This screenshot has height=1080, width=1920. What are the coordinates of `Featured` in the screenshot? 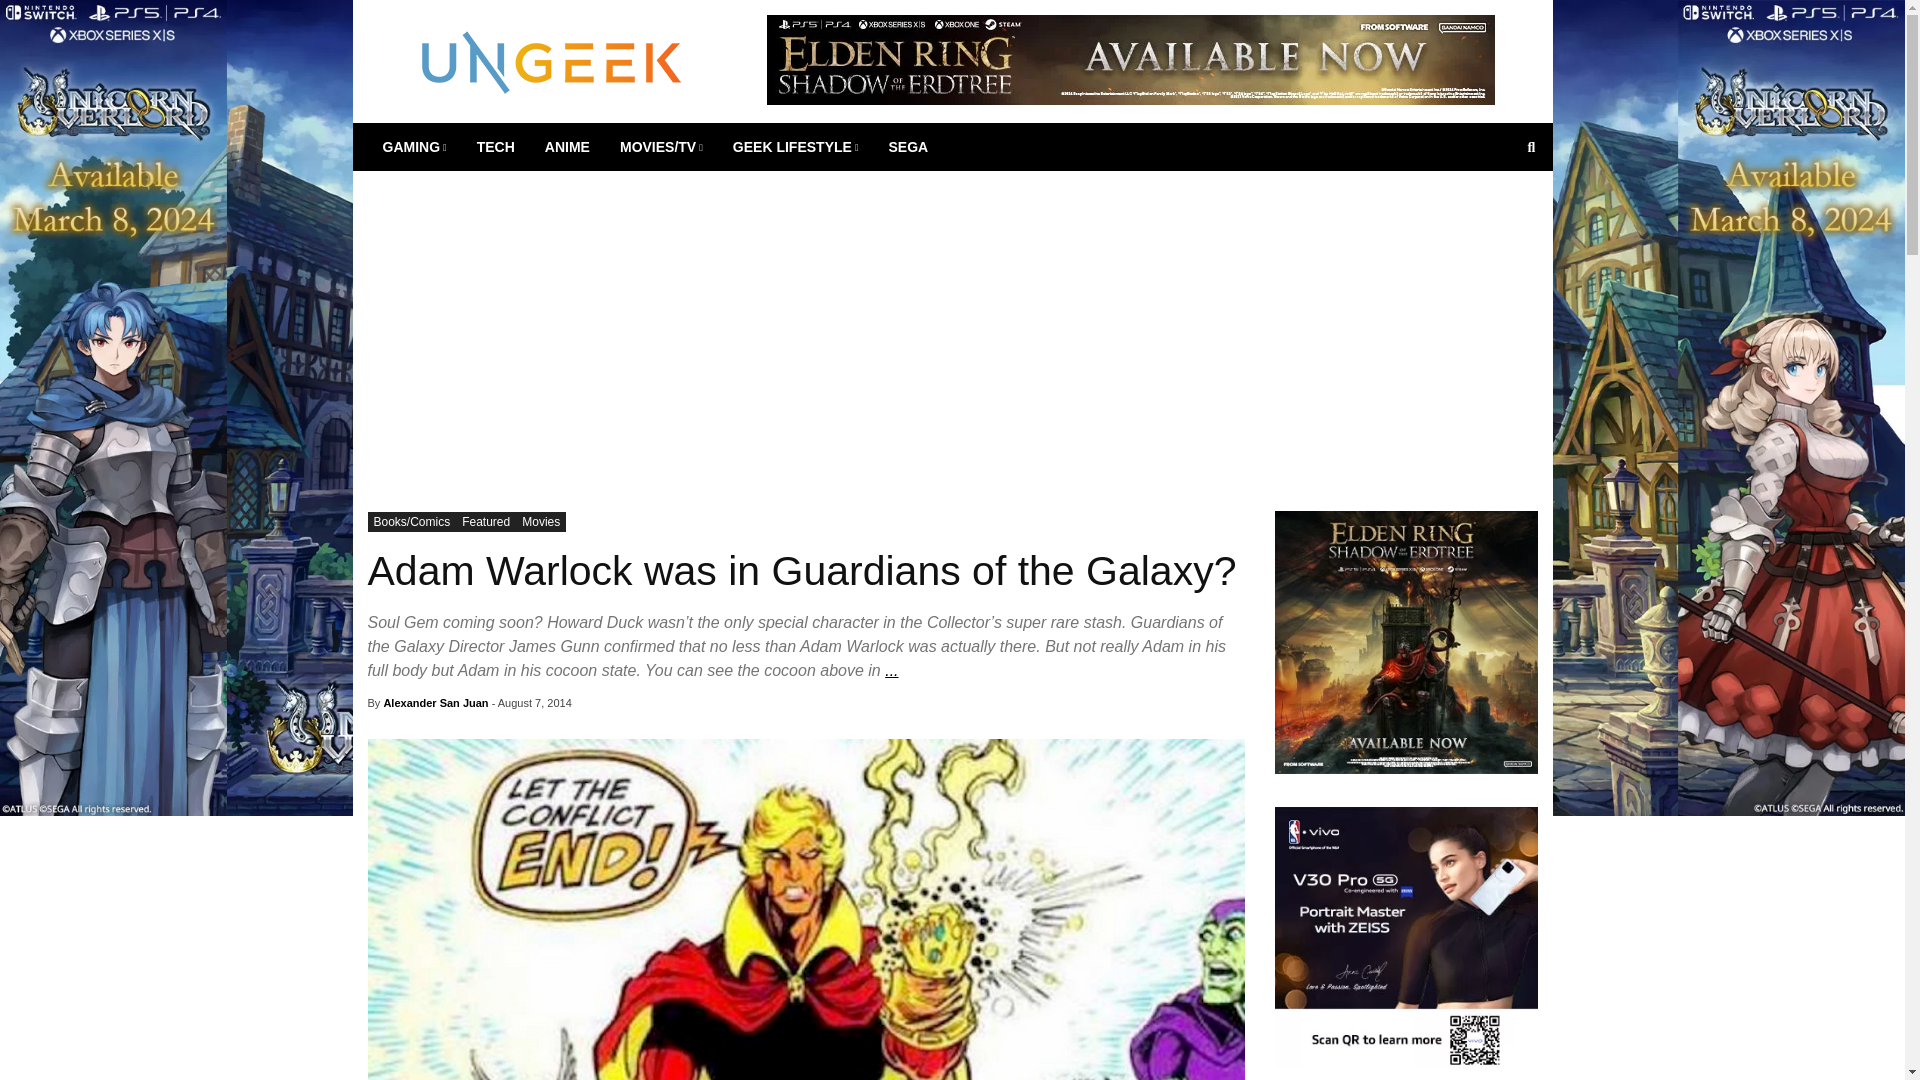 It's located at (486, 522).